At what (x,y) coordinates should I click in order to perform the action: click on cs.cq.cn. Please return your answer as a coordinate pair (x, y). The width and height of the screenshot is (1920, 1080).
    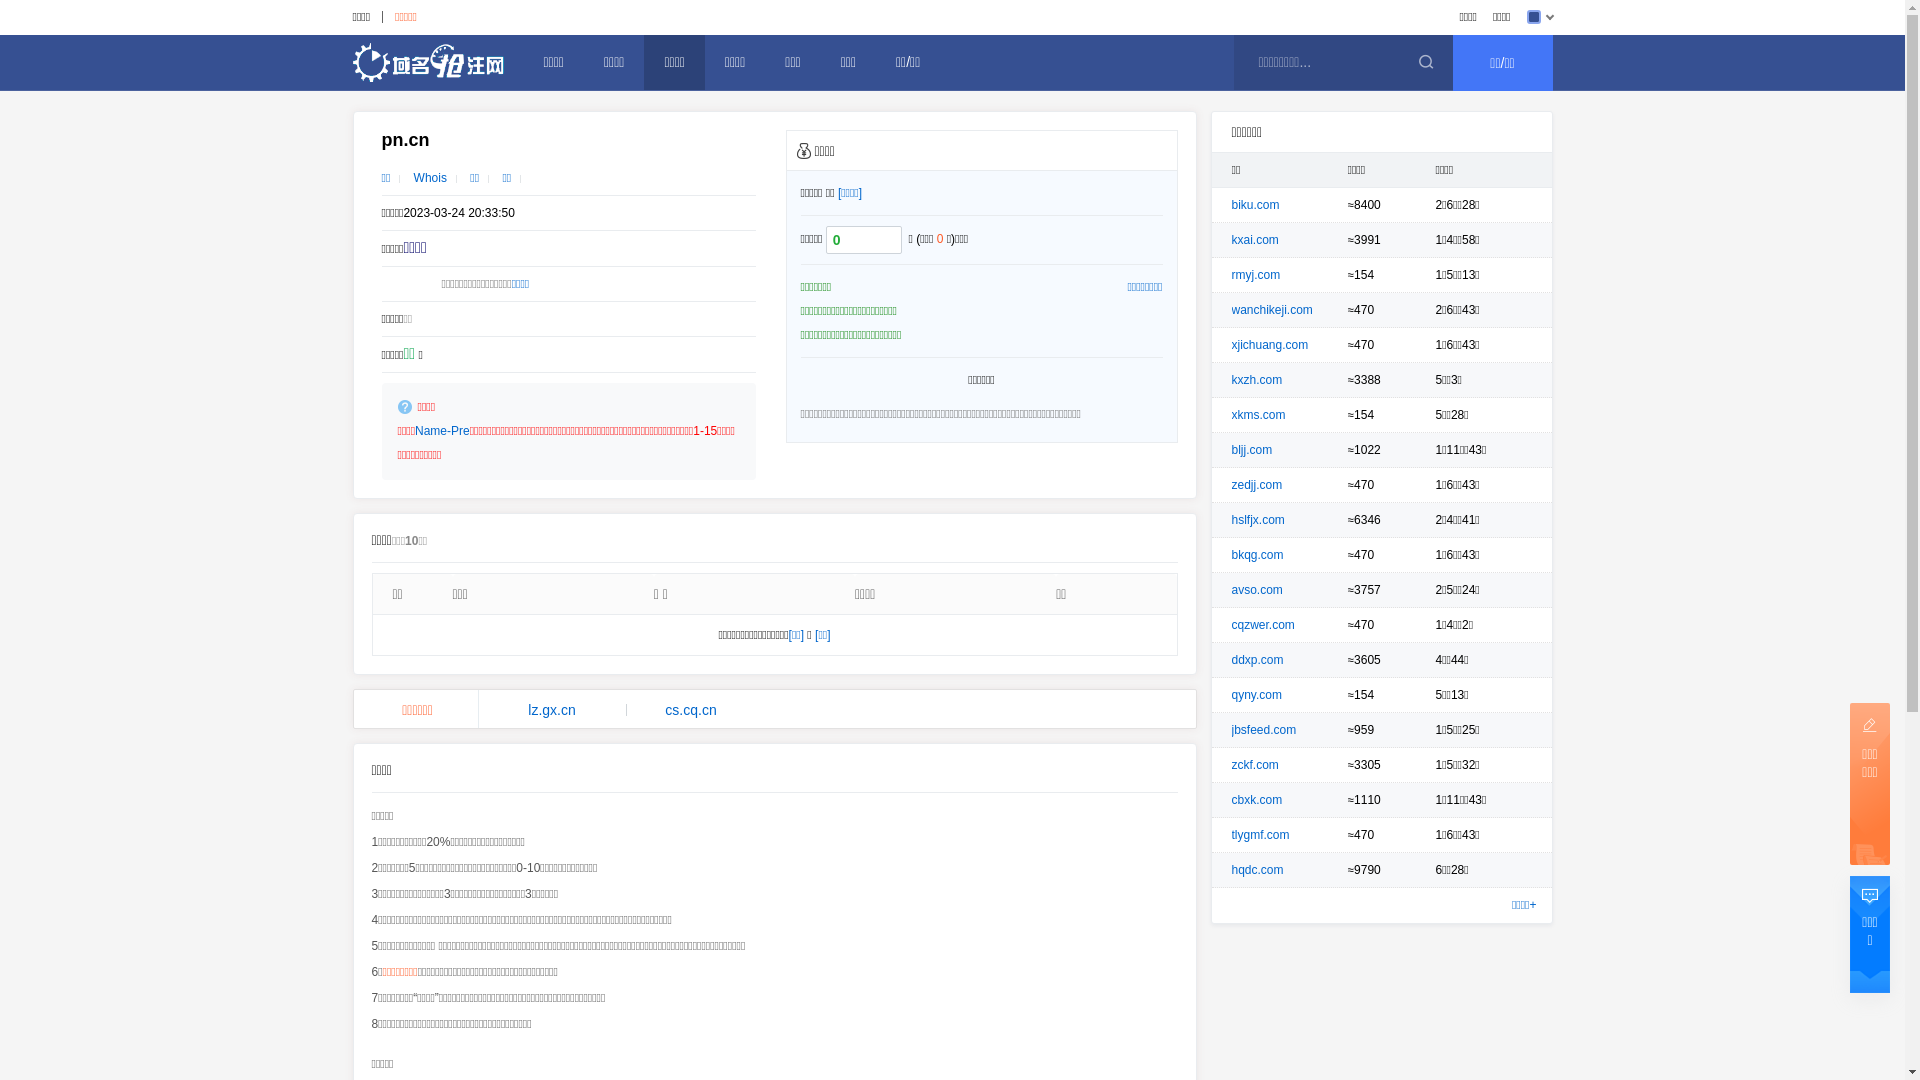
    Looking at the image, I should click on (692, 710).